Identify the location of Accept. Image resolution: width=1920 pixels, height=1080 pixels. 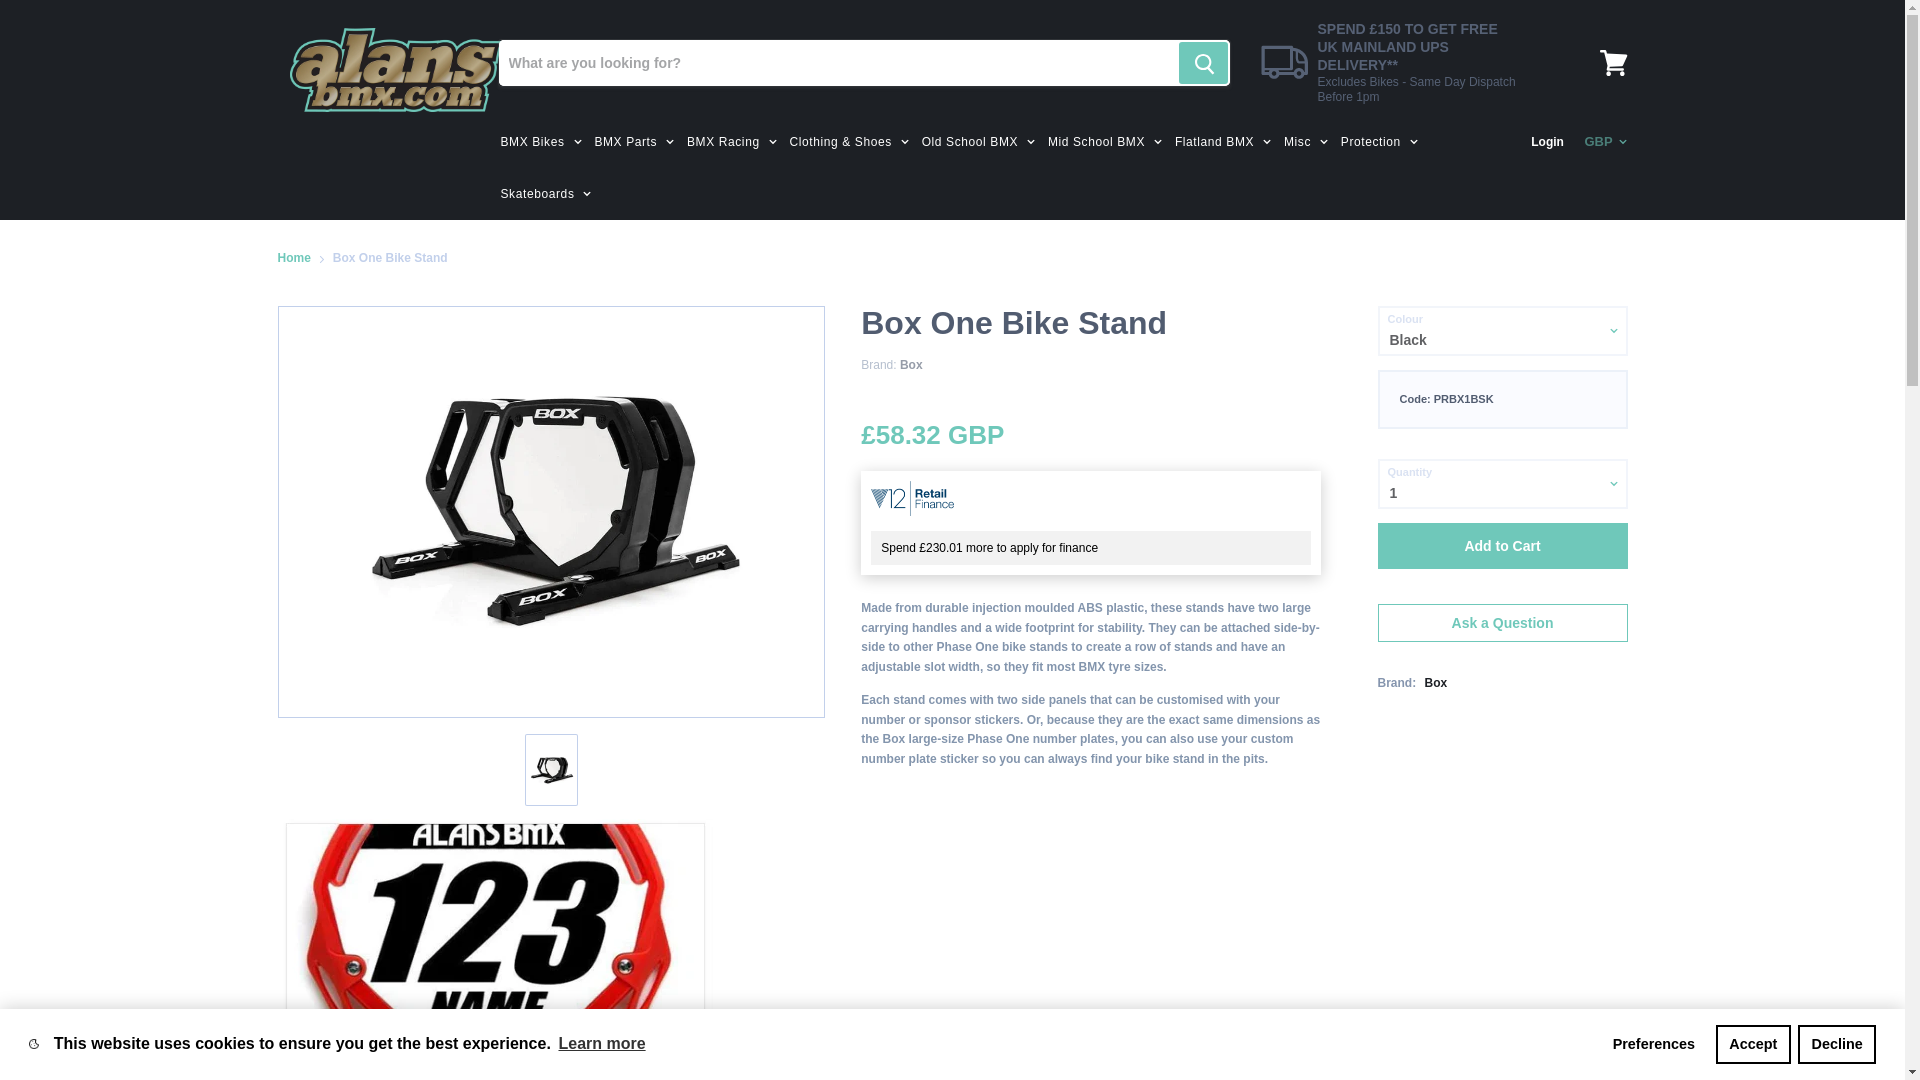
(1754, 1043).